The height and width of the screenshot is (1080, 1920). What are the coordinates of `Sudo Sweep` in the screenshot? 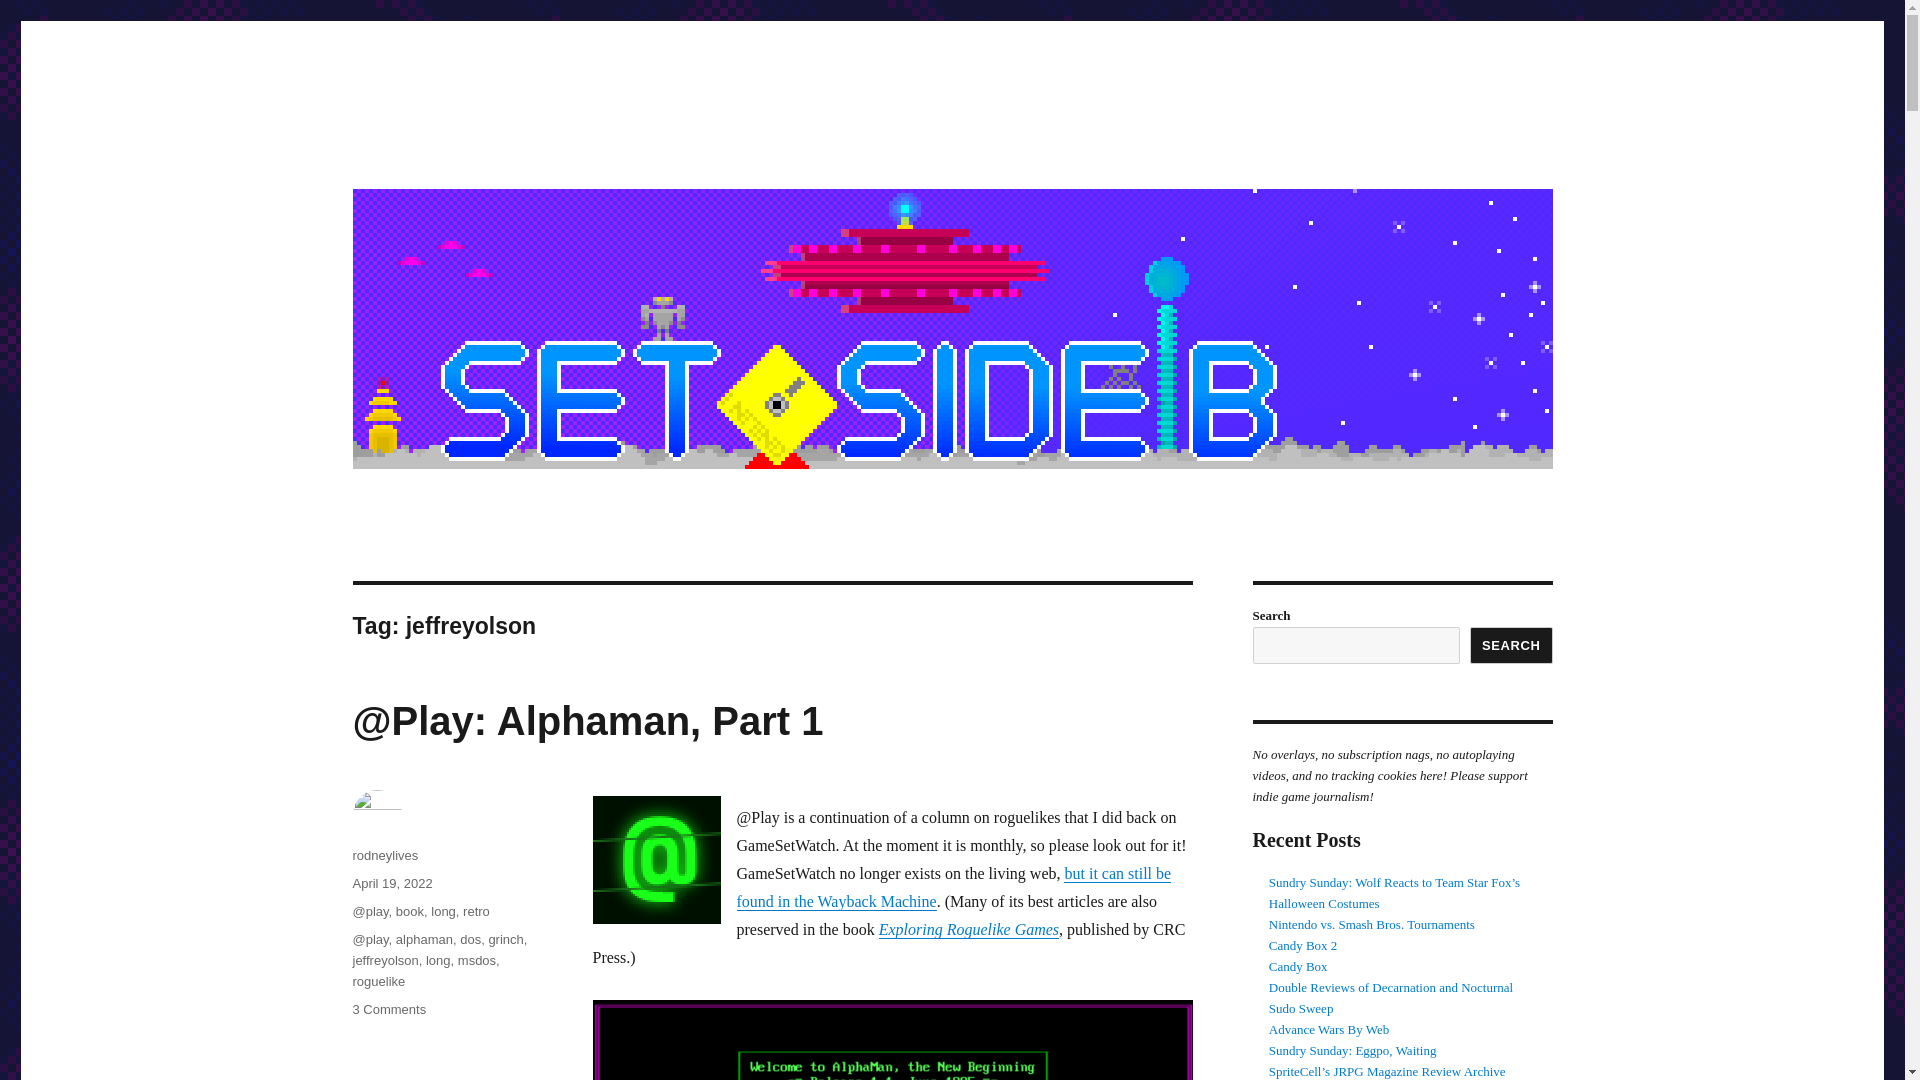 It's located at (1302, 1008).